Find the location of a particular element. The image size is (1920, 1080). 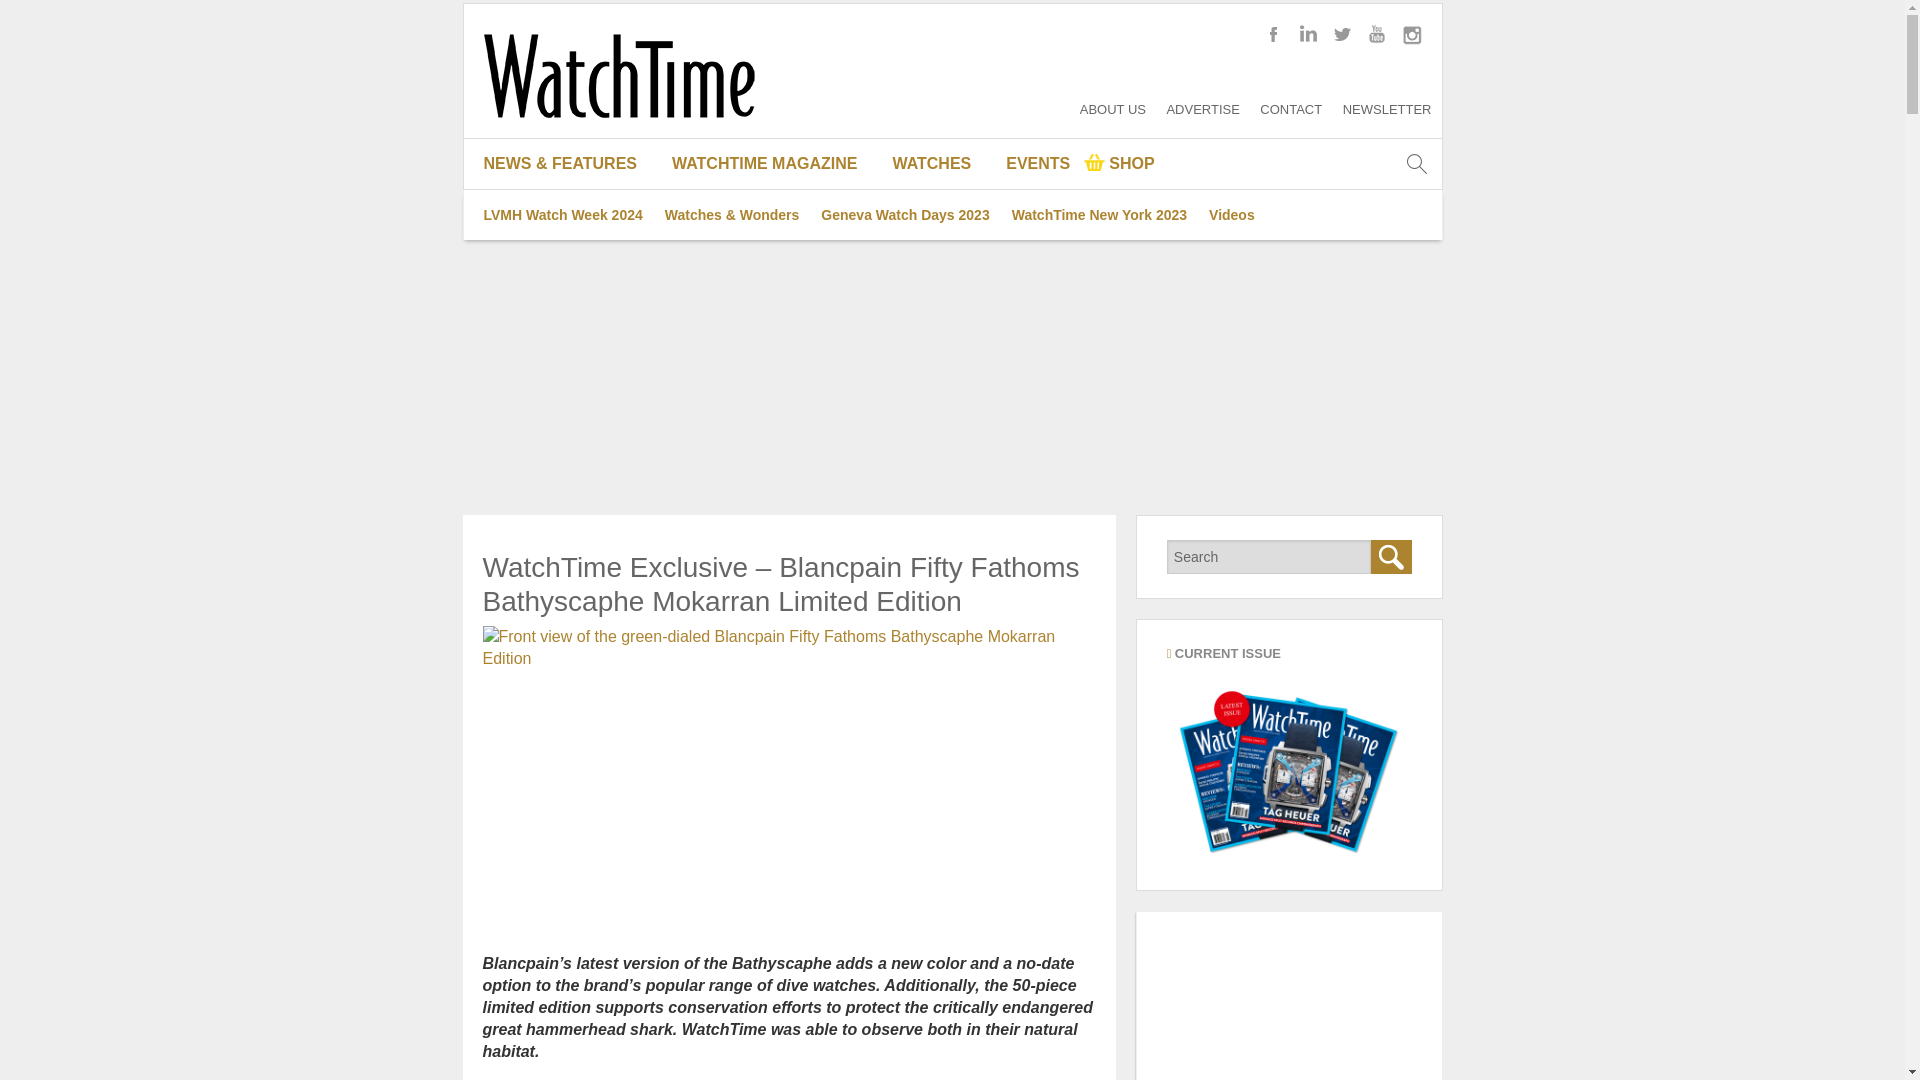

Videos is located at coordinates (1232, 214).